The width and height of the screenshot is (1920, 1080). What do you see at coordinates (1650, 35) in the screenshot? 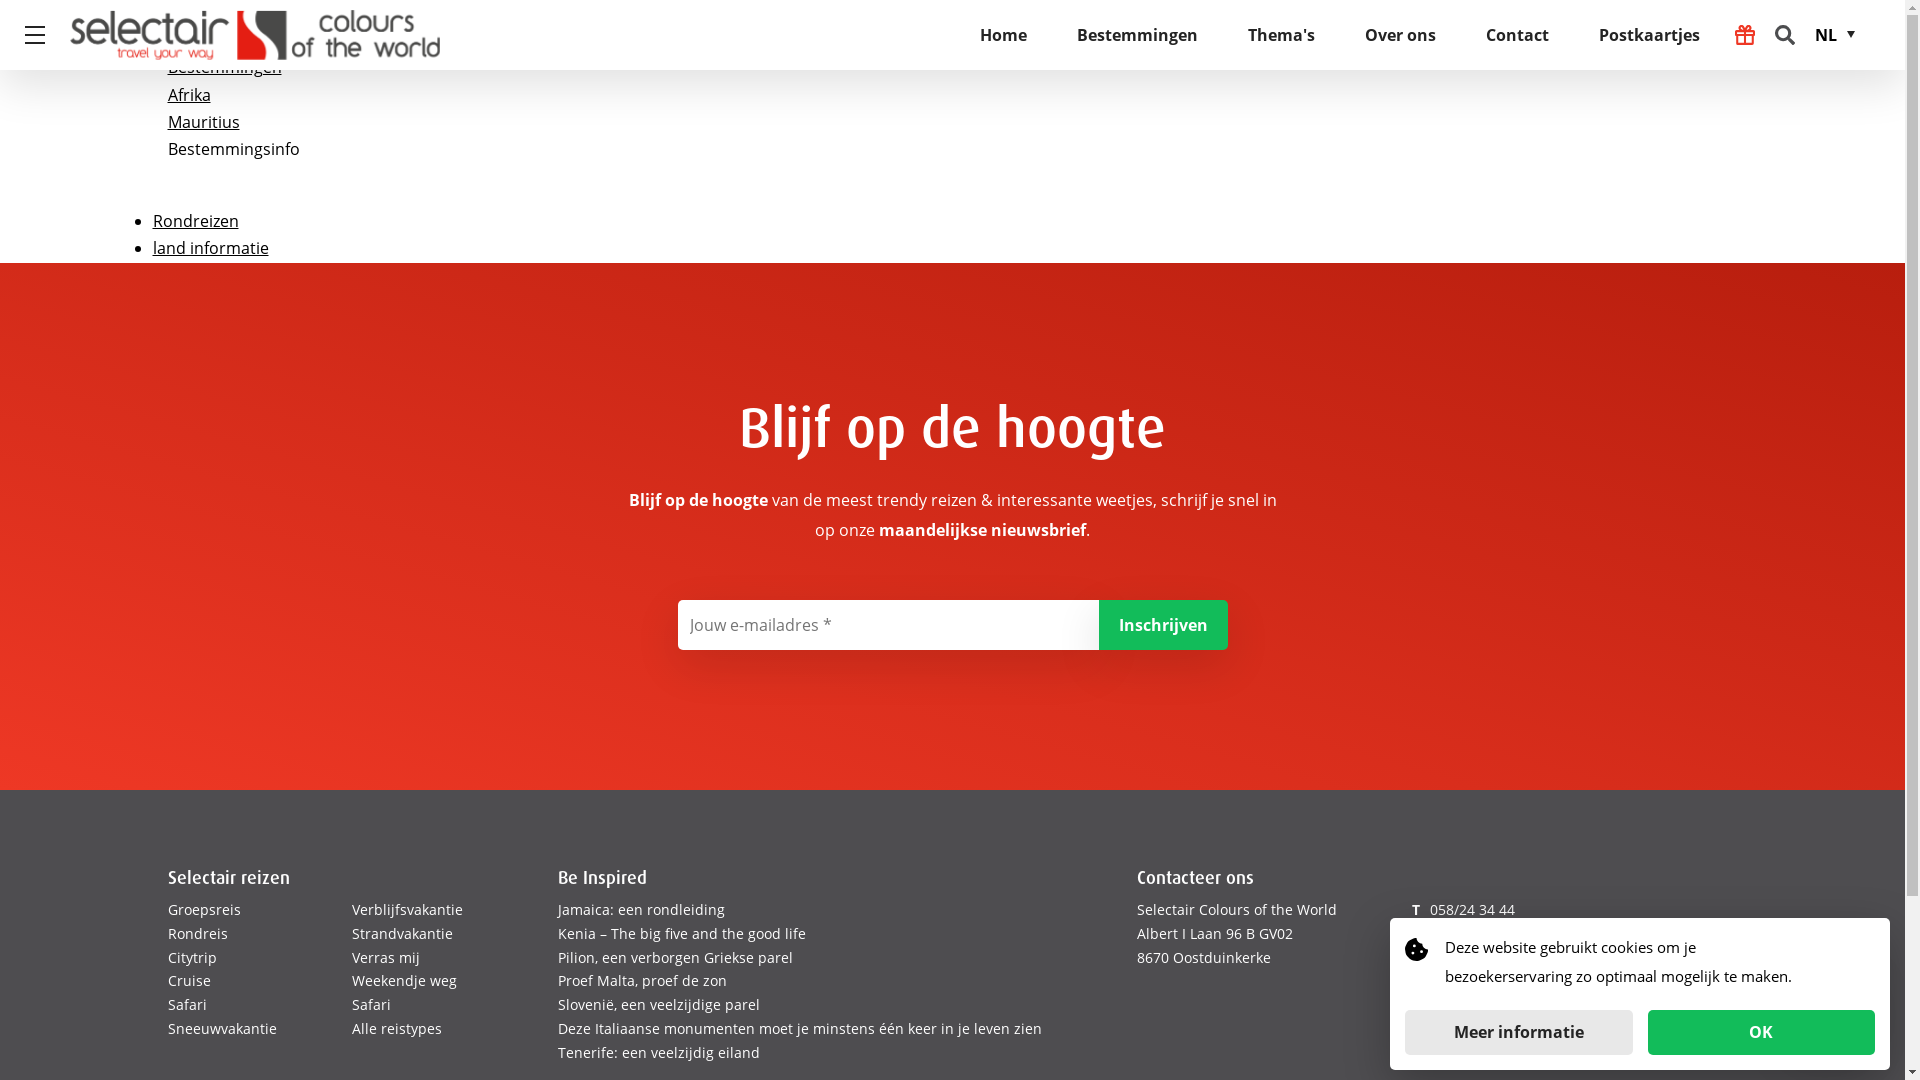
I see `Postkaartjes` at bounding box center [1650, 35].